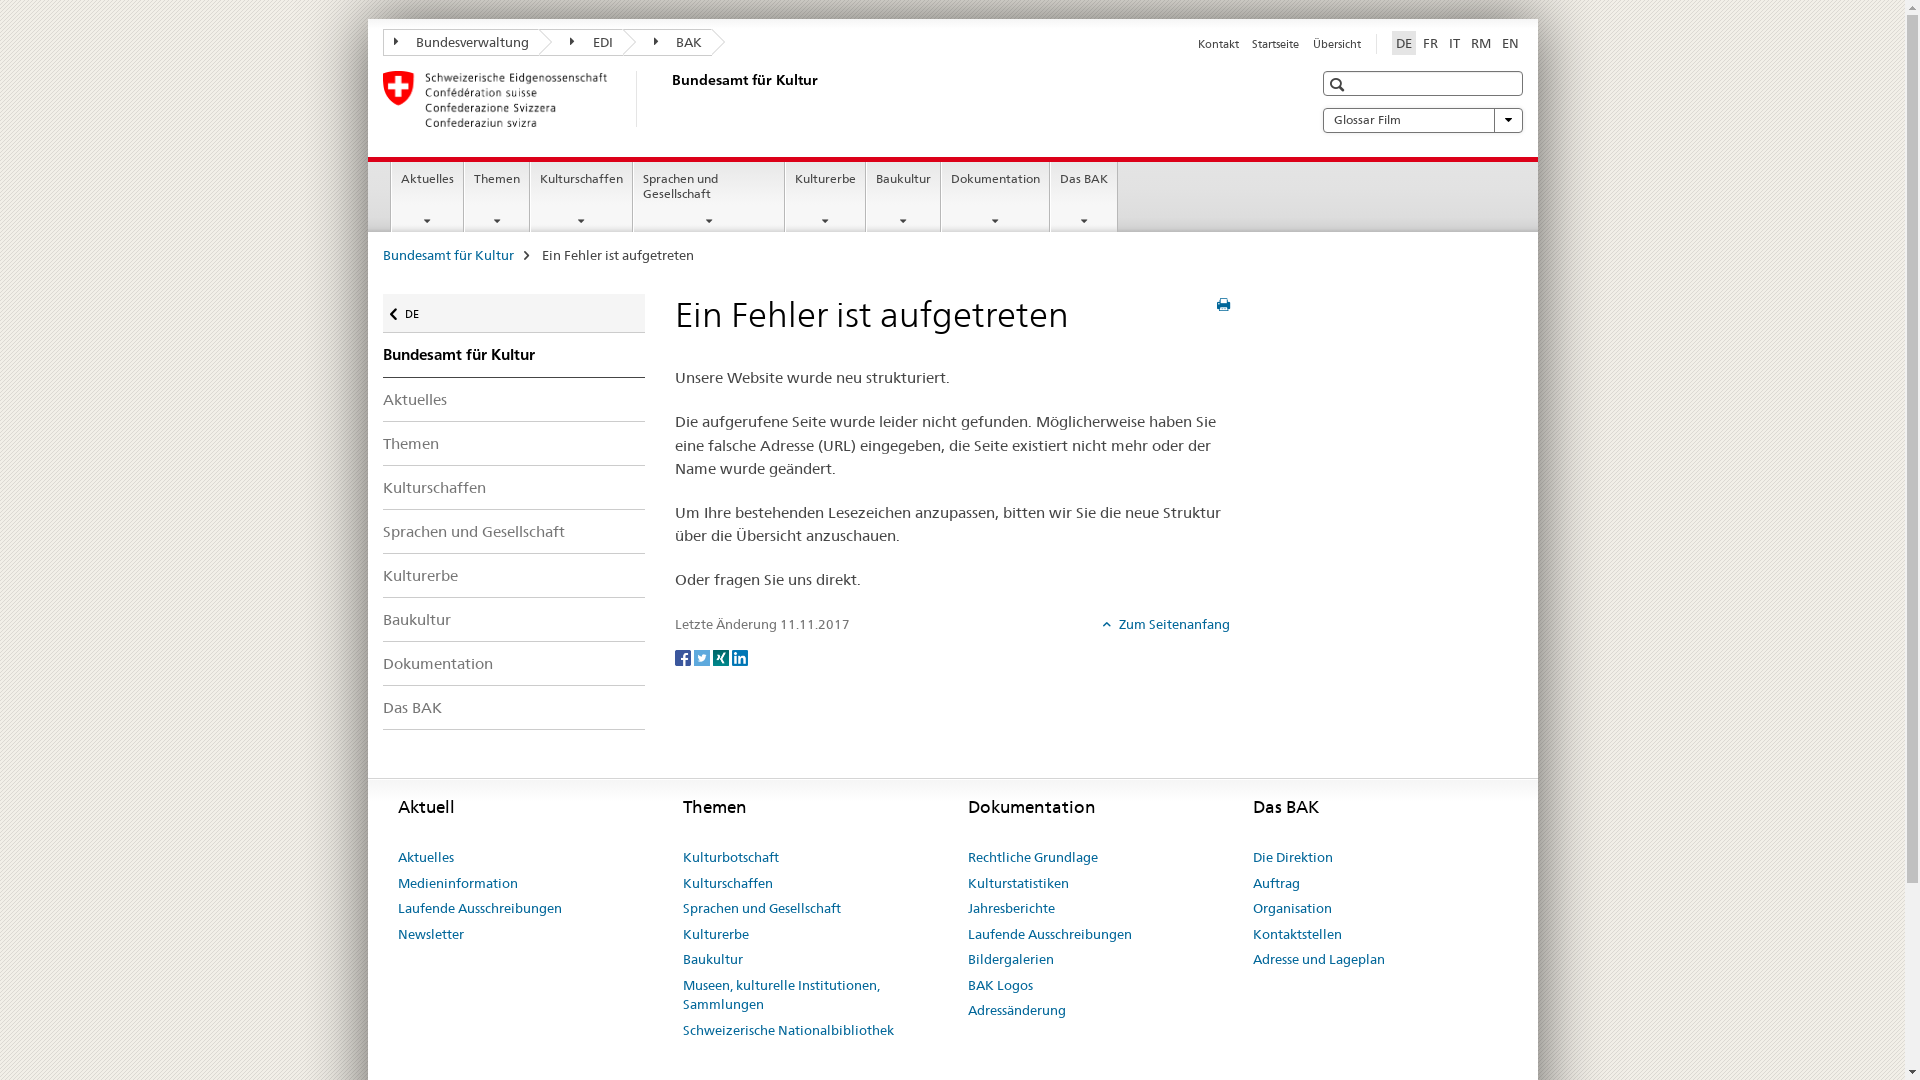  What do you see at coordinates (581, 42) in the screenshot?
I see `EDI` at bounding box center [581, 42].